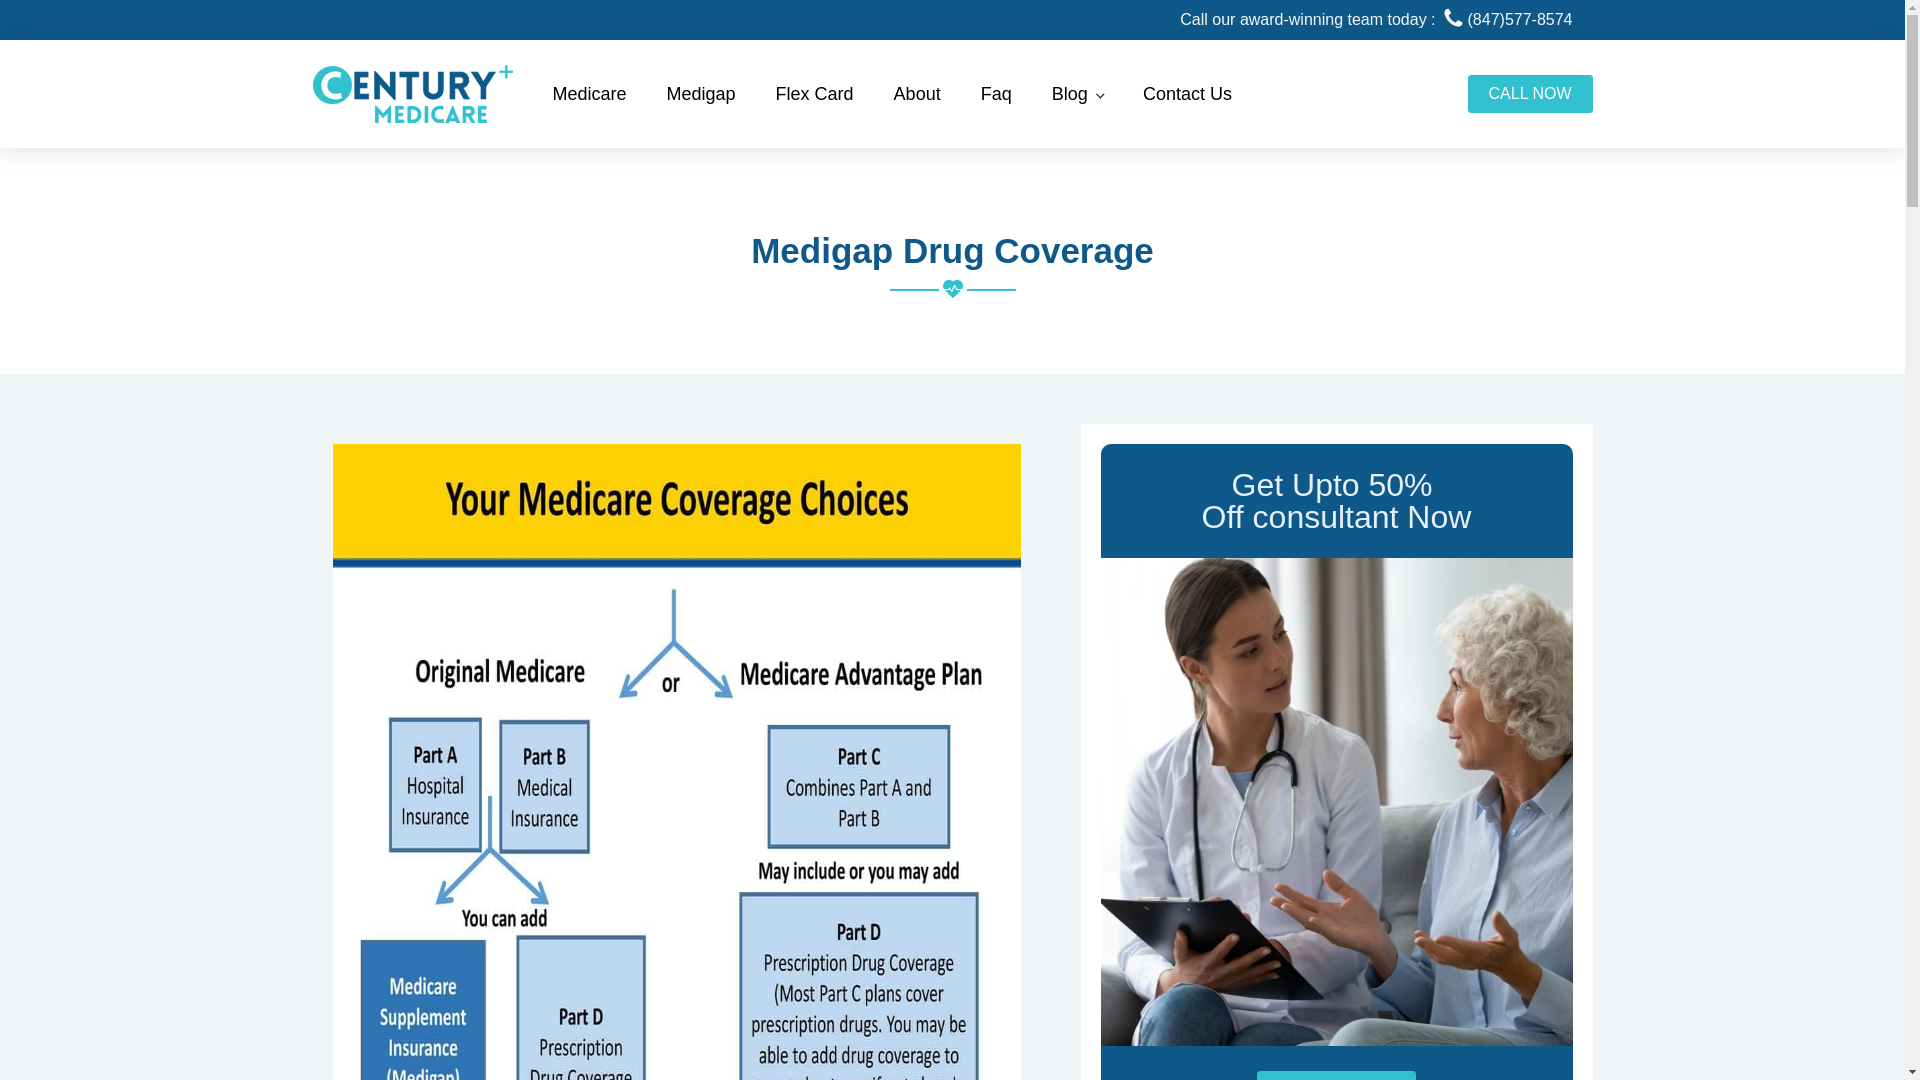  Describe the element at coordinates (1530, 94) in the screenshot. I see `CALL NOW` at that location.